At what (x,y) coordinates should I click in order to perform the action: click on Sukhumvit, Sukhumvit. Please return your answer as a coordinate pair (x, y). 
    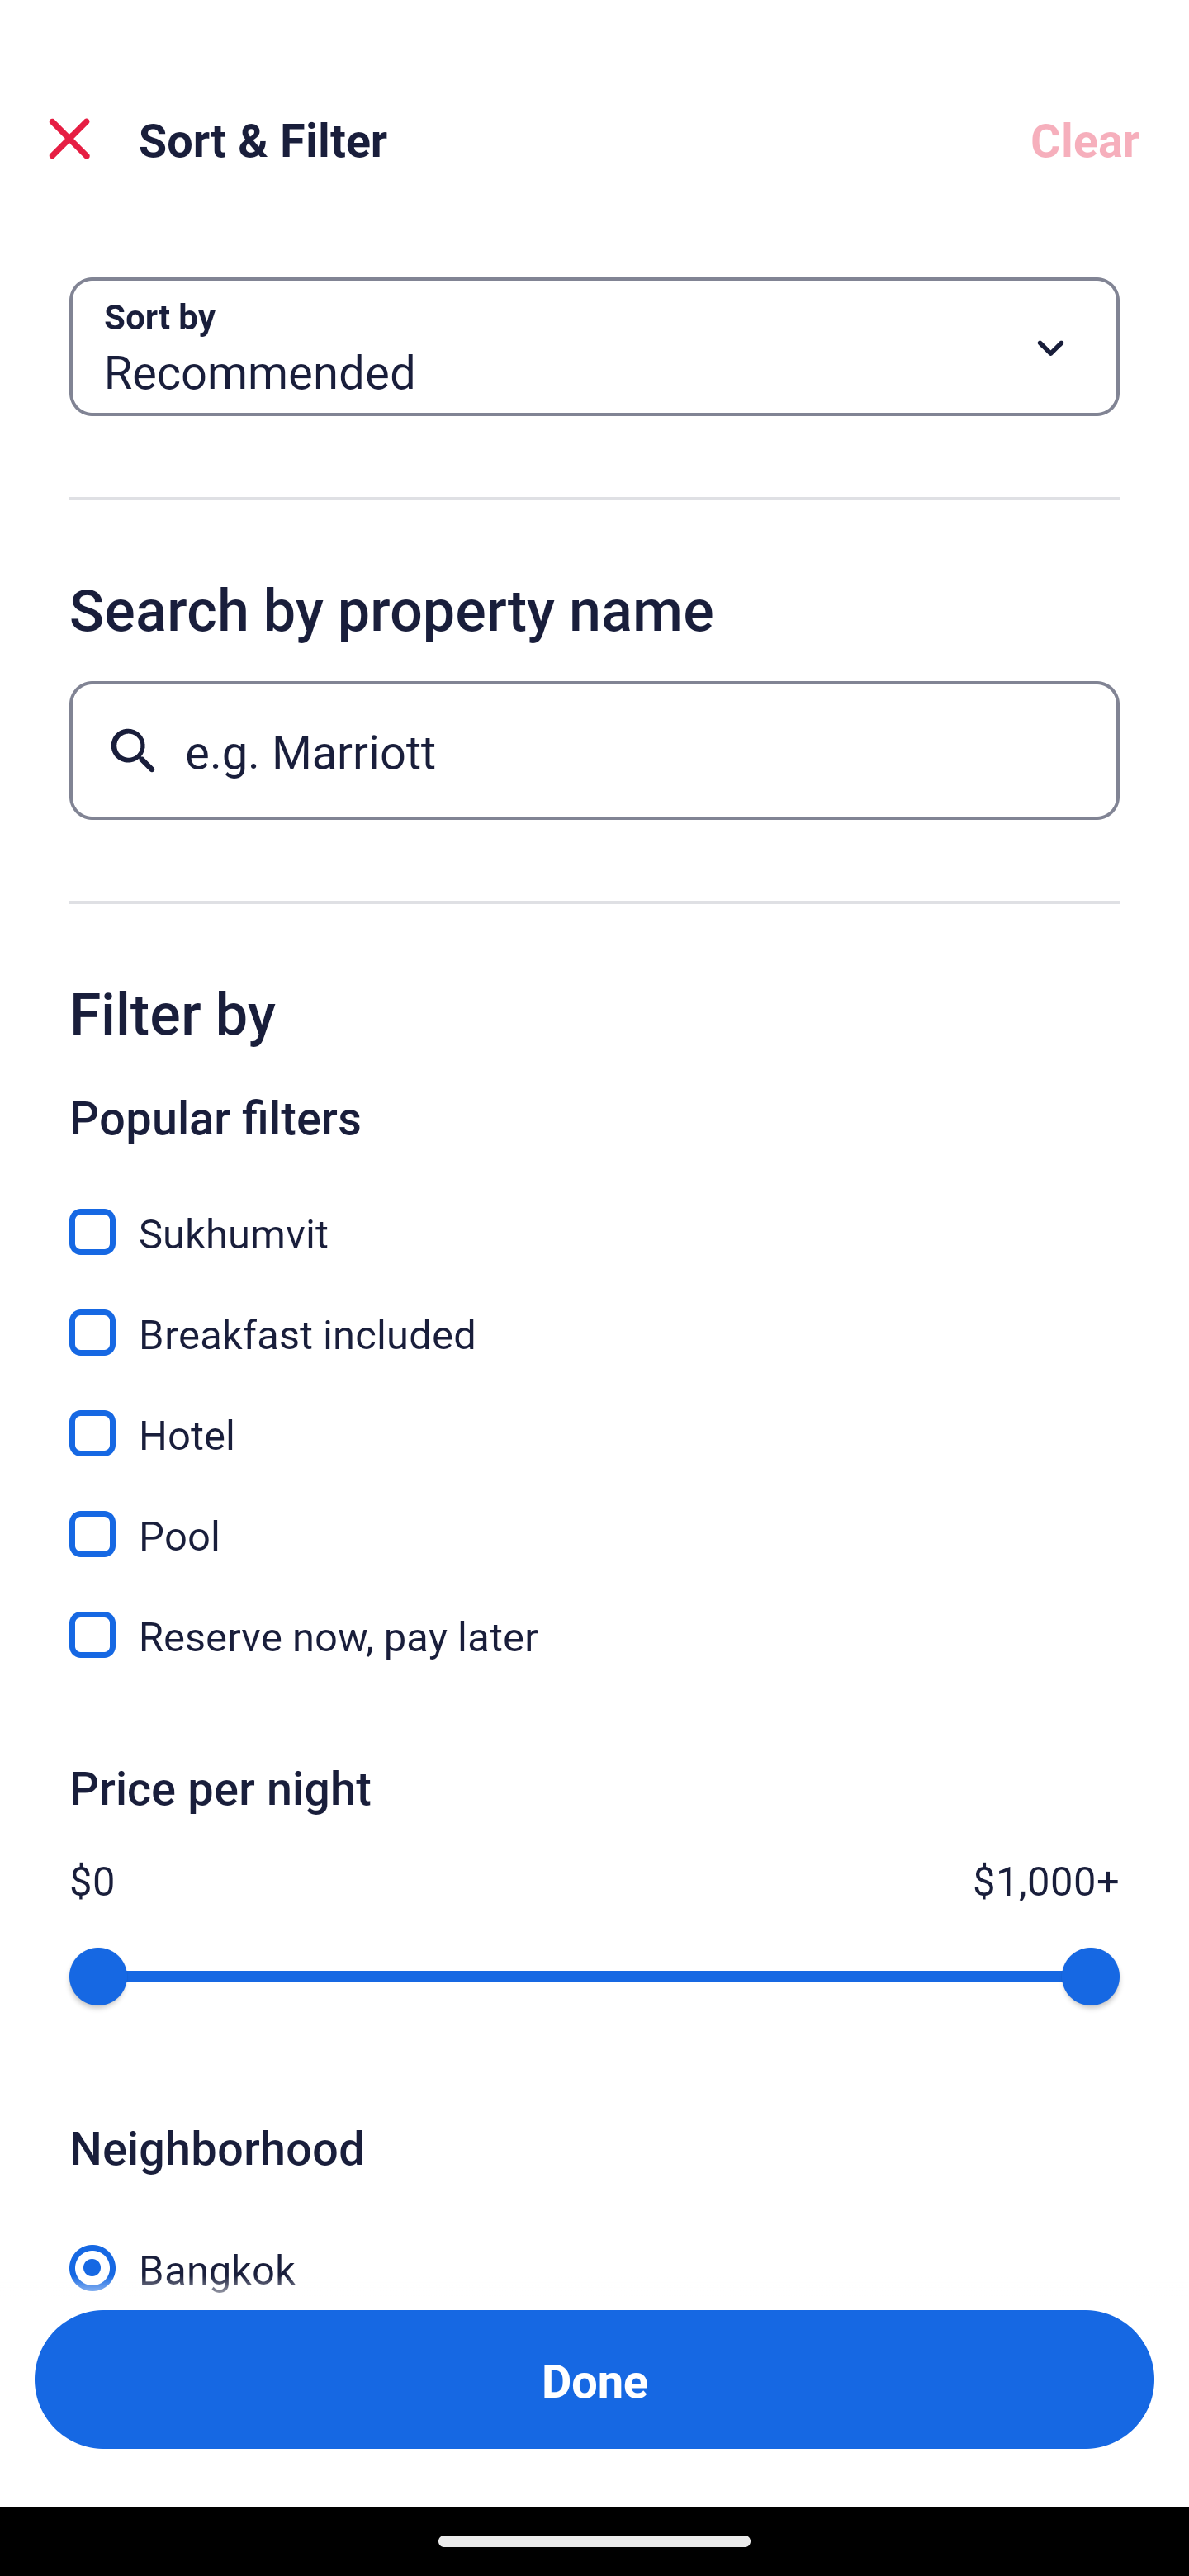
    Looking at the image, I should click on (594, 1214).